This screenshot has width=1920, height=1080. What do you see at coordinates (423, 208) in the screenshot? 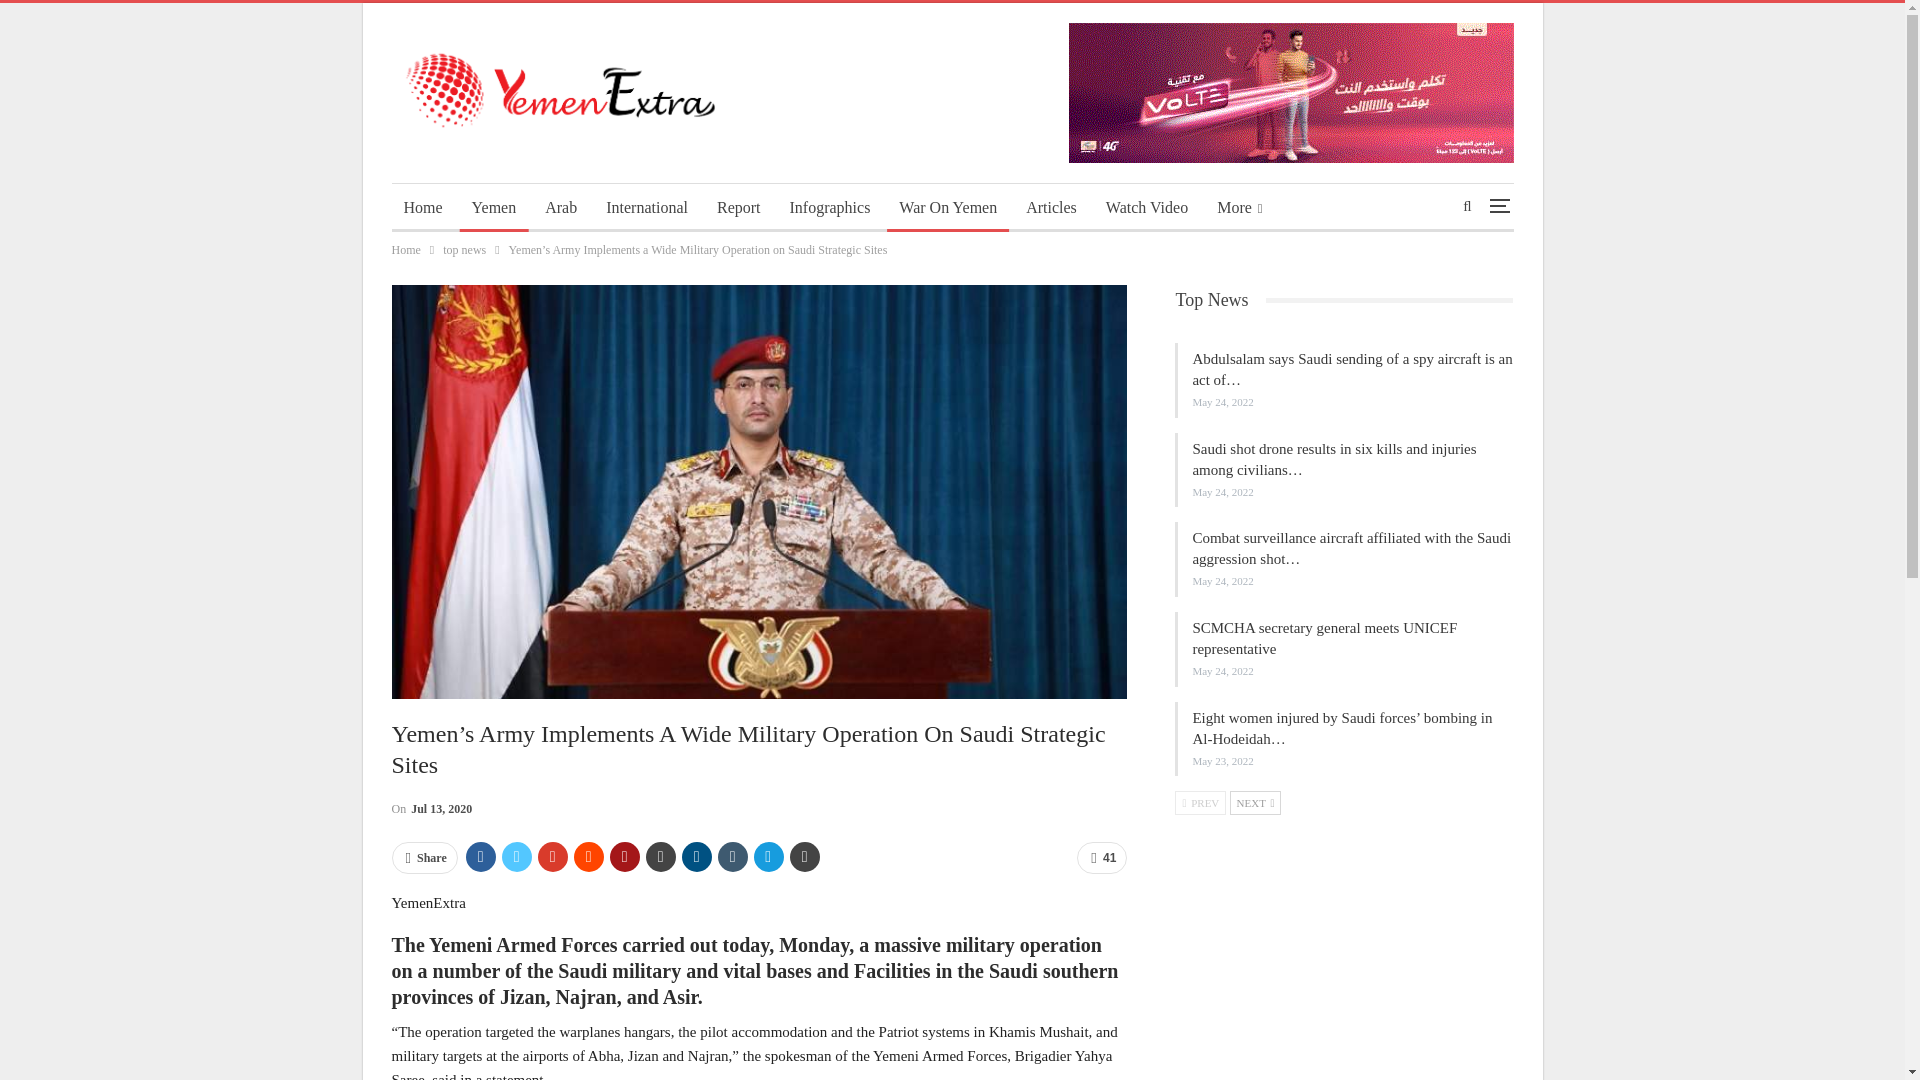
I see `Home` at bounding box center [423, 208].